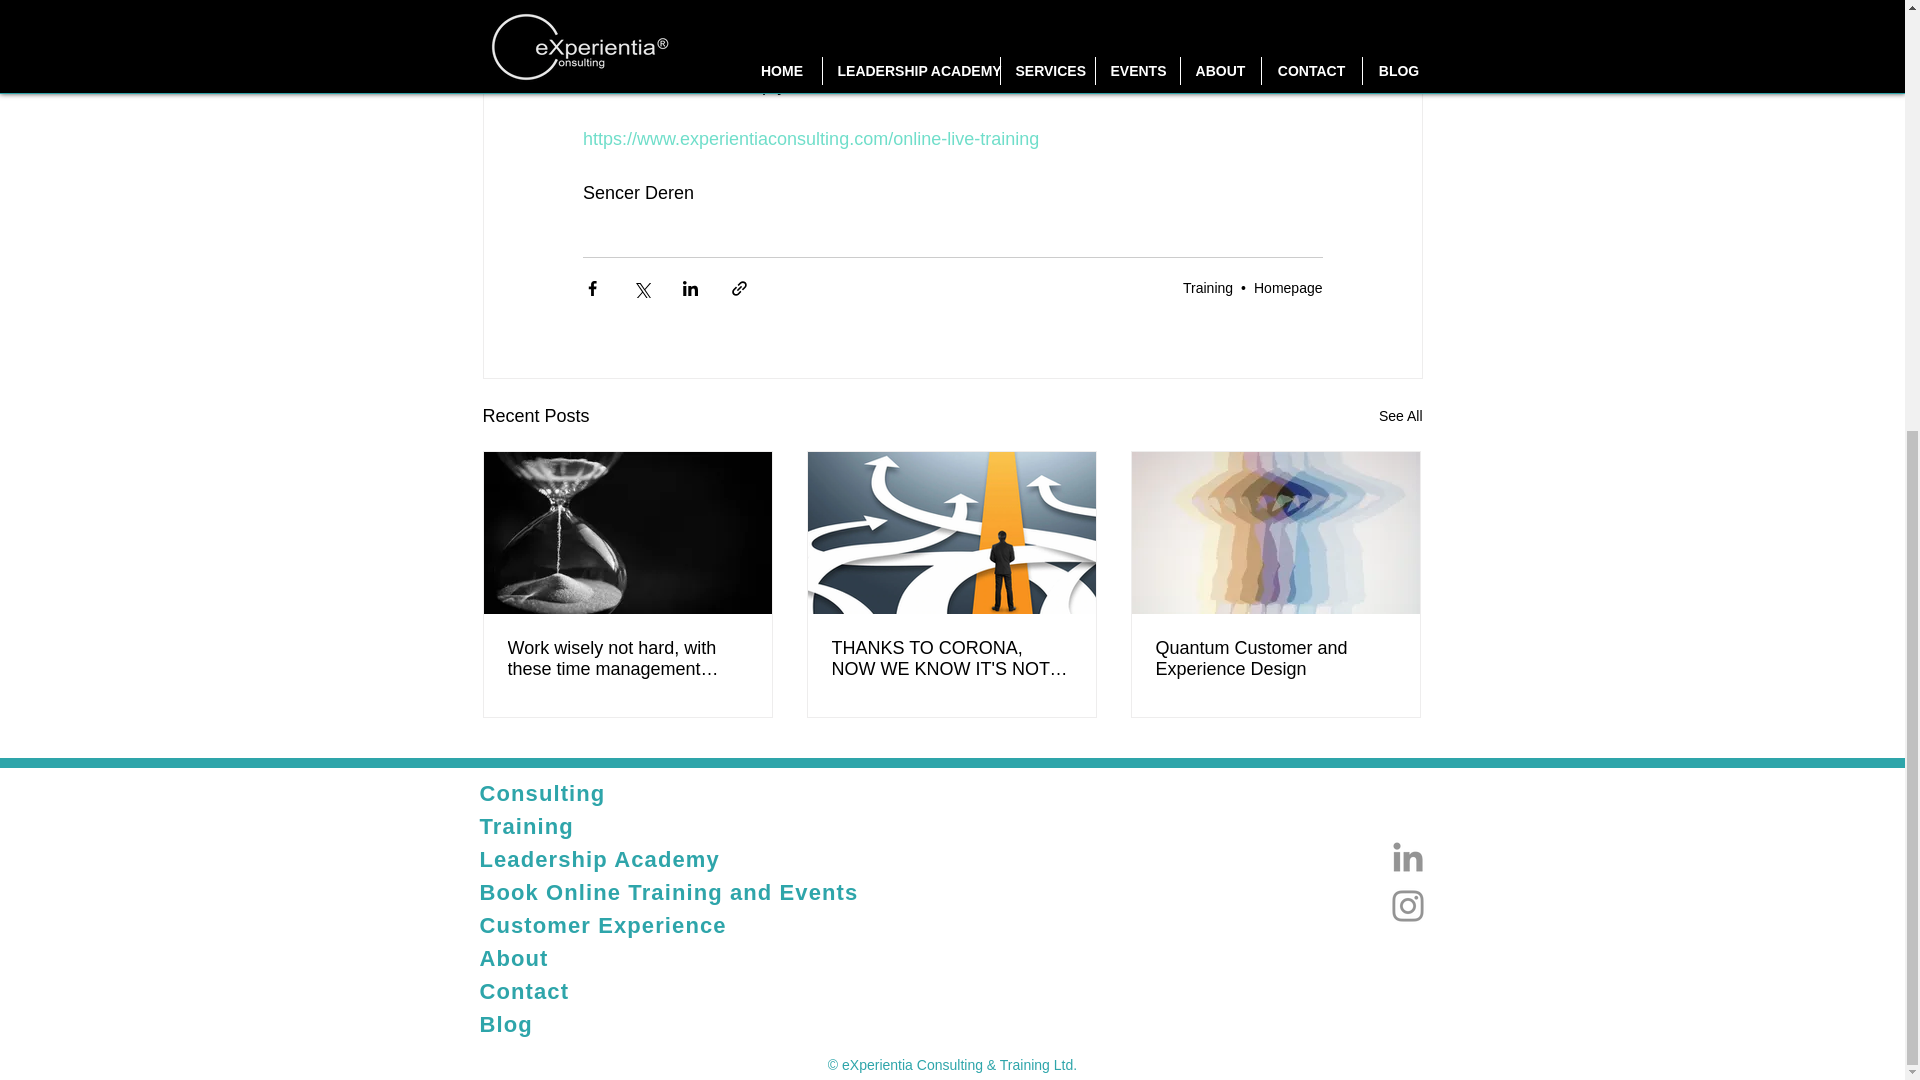  What do you see at coordinates (628, 659) in the screenshot?
I see `Work wisely not hard, with these time management techniques` at bounding box center [628, 659].